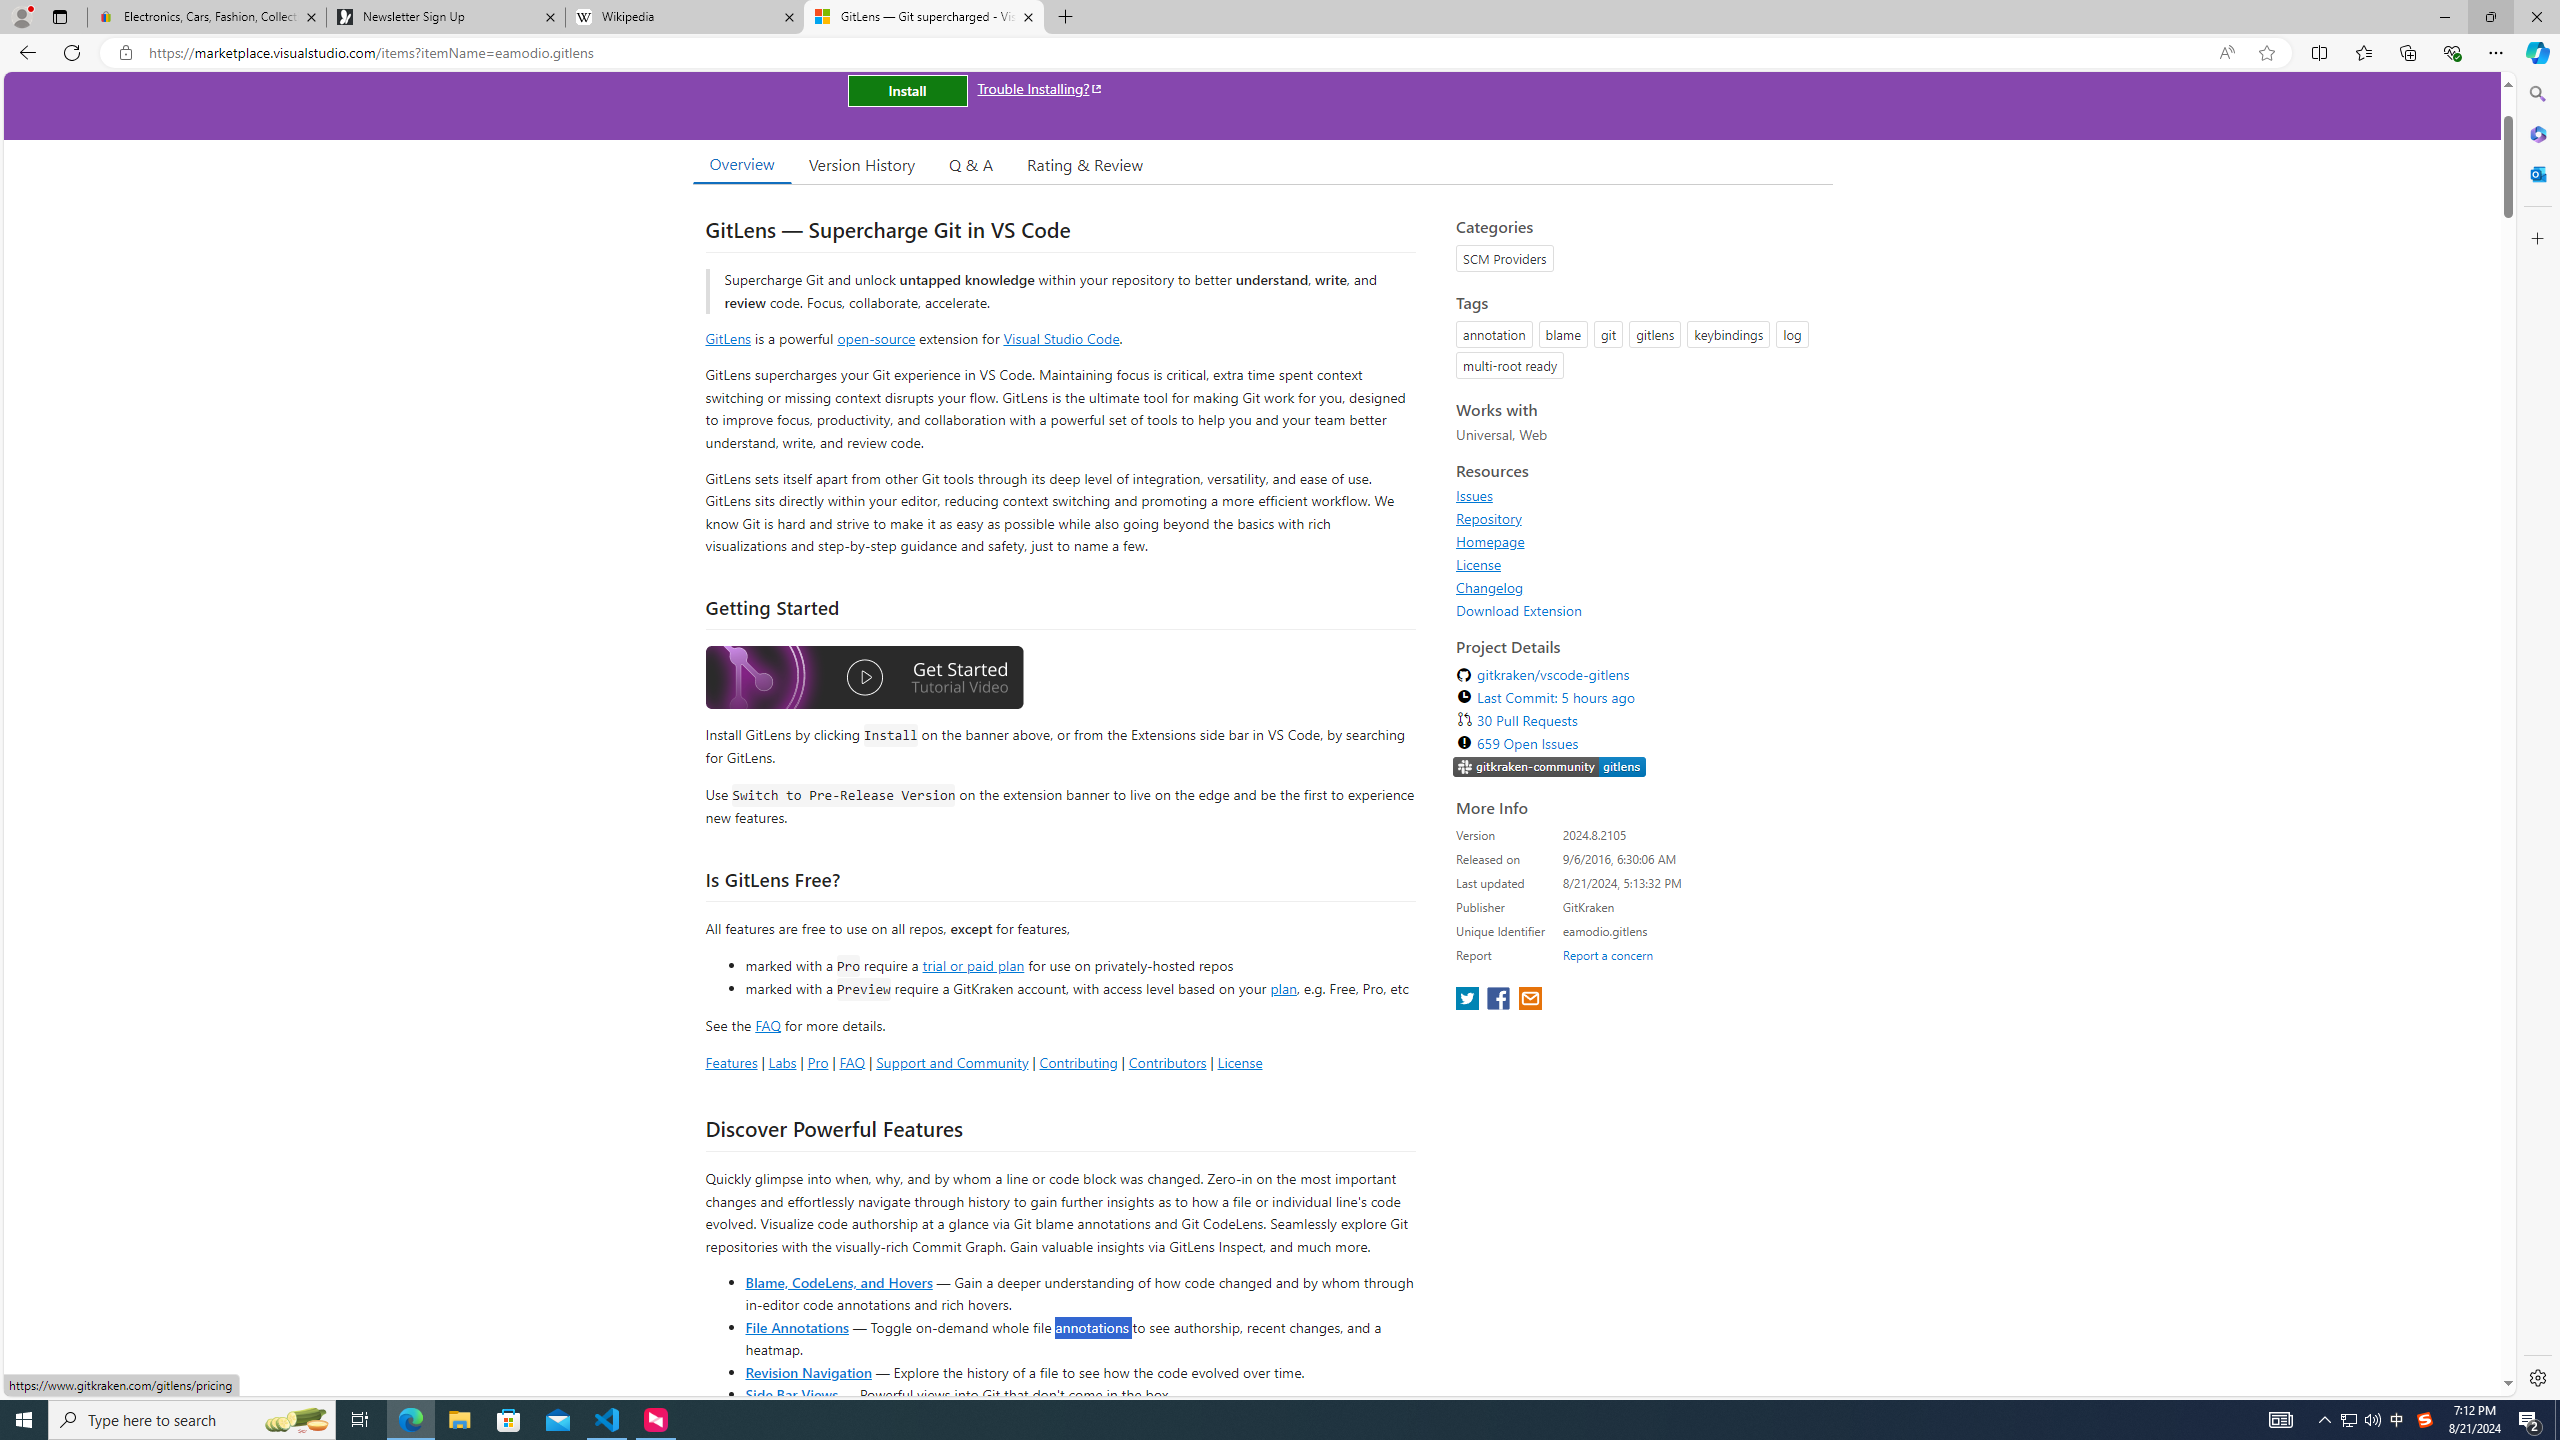 Image resolution: width=2560 pixels, height=1440 pixels. Describe the element at coordinates (1550, 767) in the screenshot. I see `https://slack.gitkraken.com//` at that location.